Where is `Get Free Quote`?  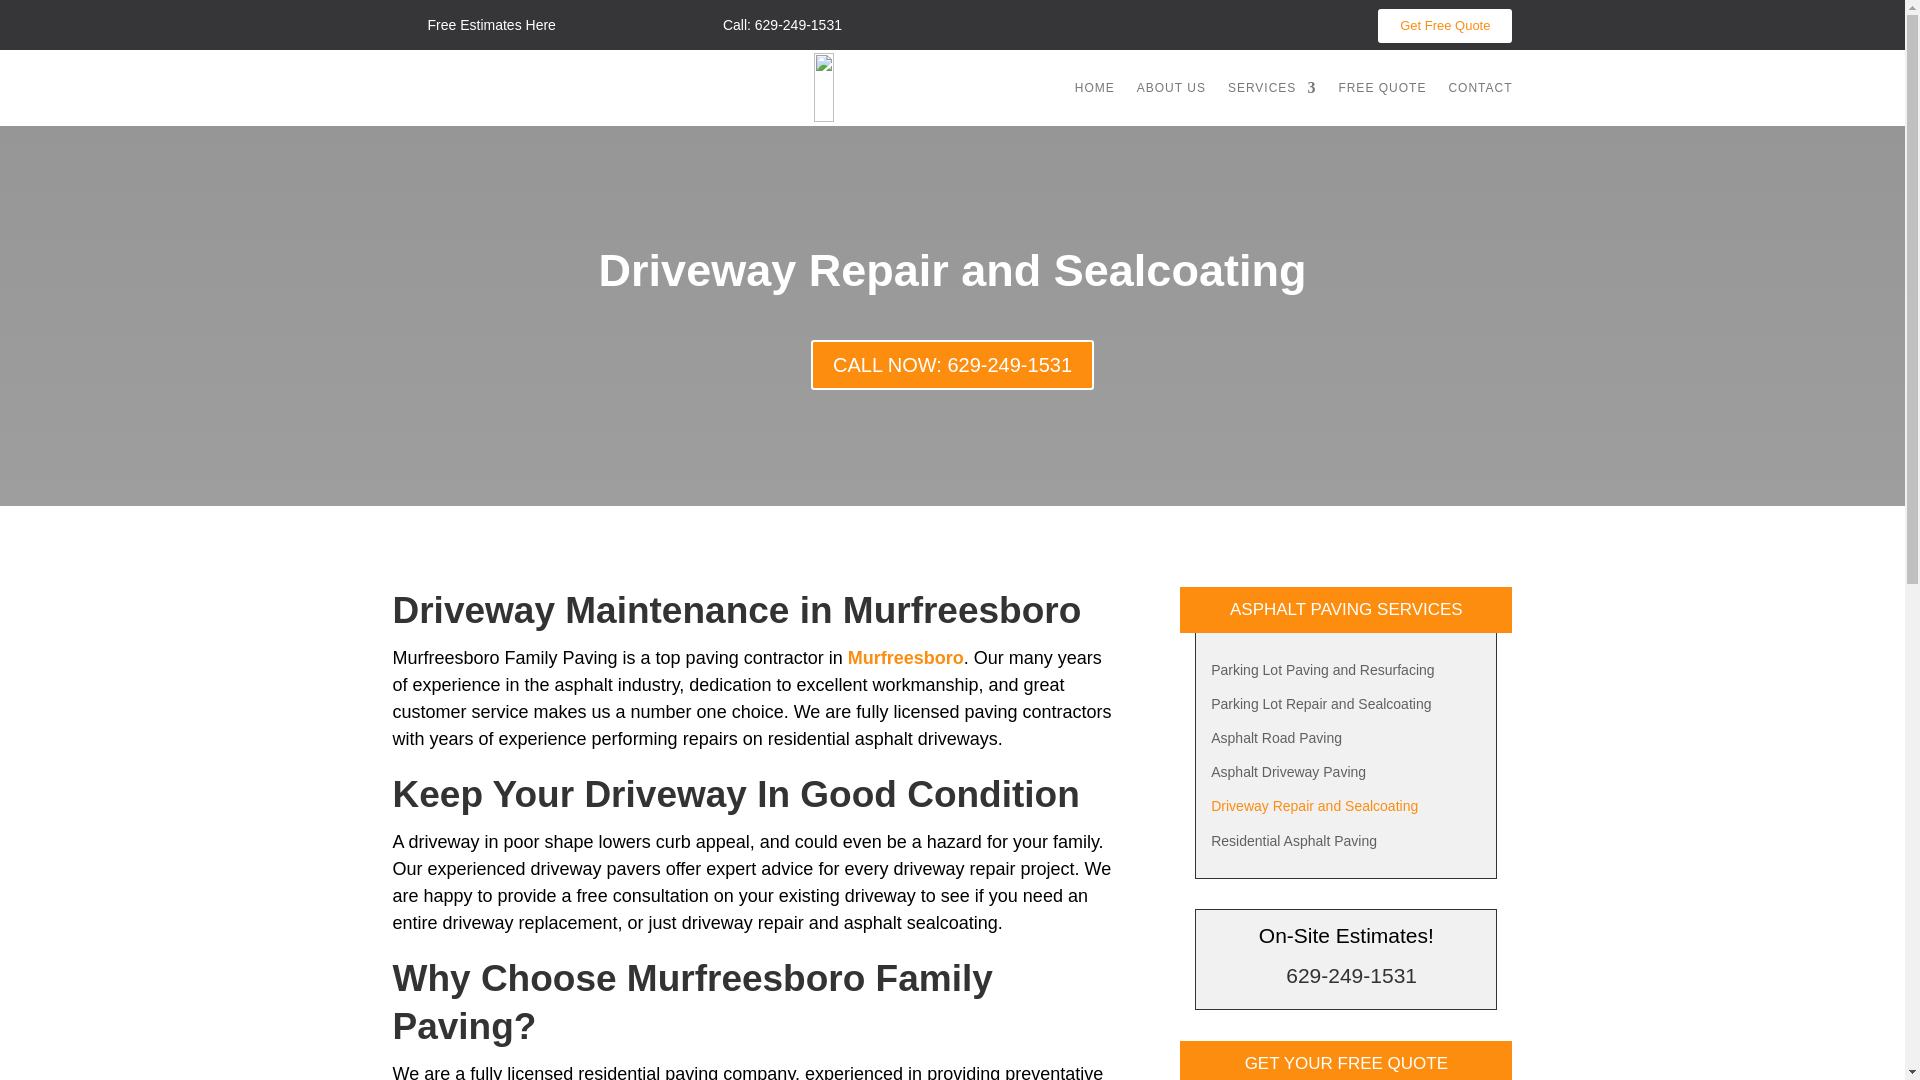 Get Free Quote is located at coordinates (1445, 26).